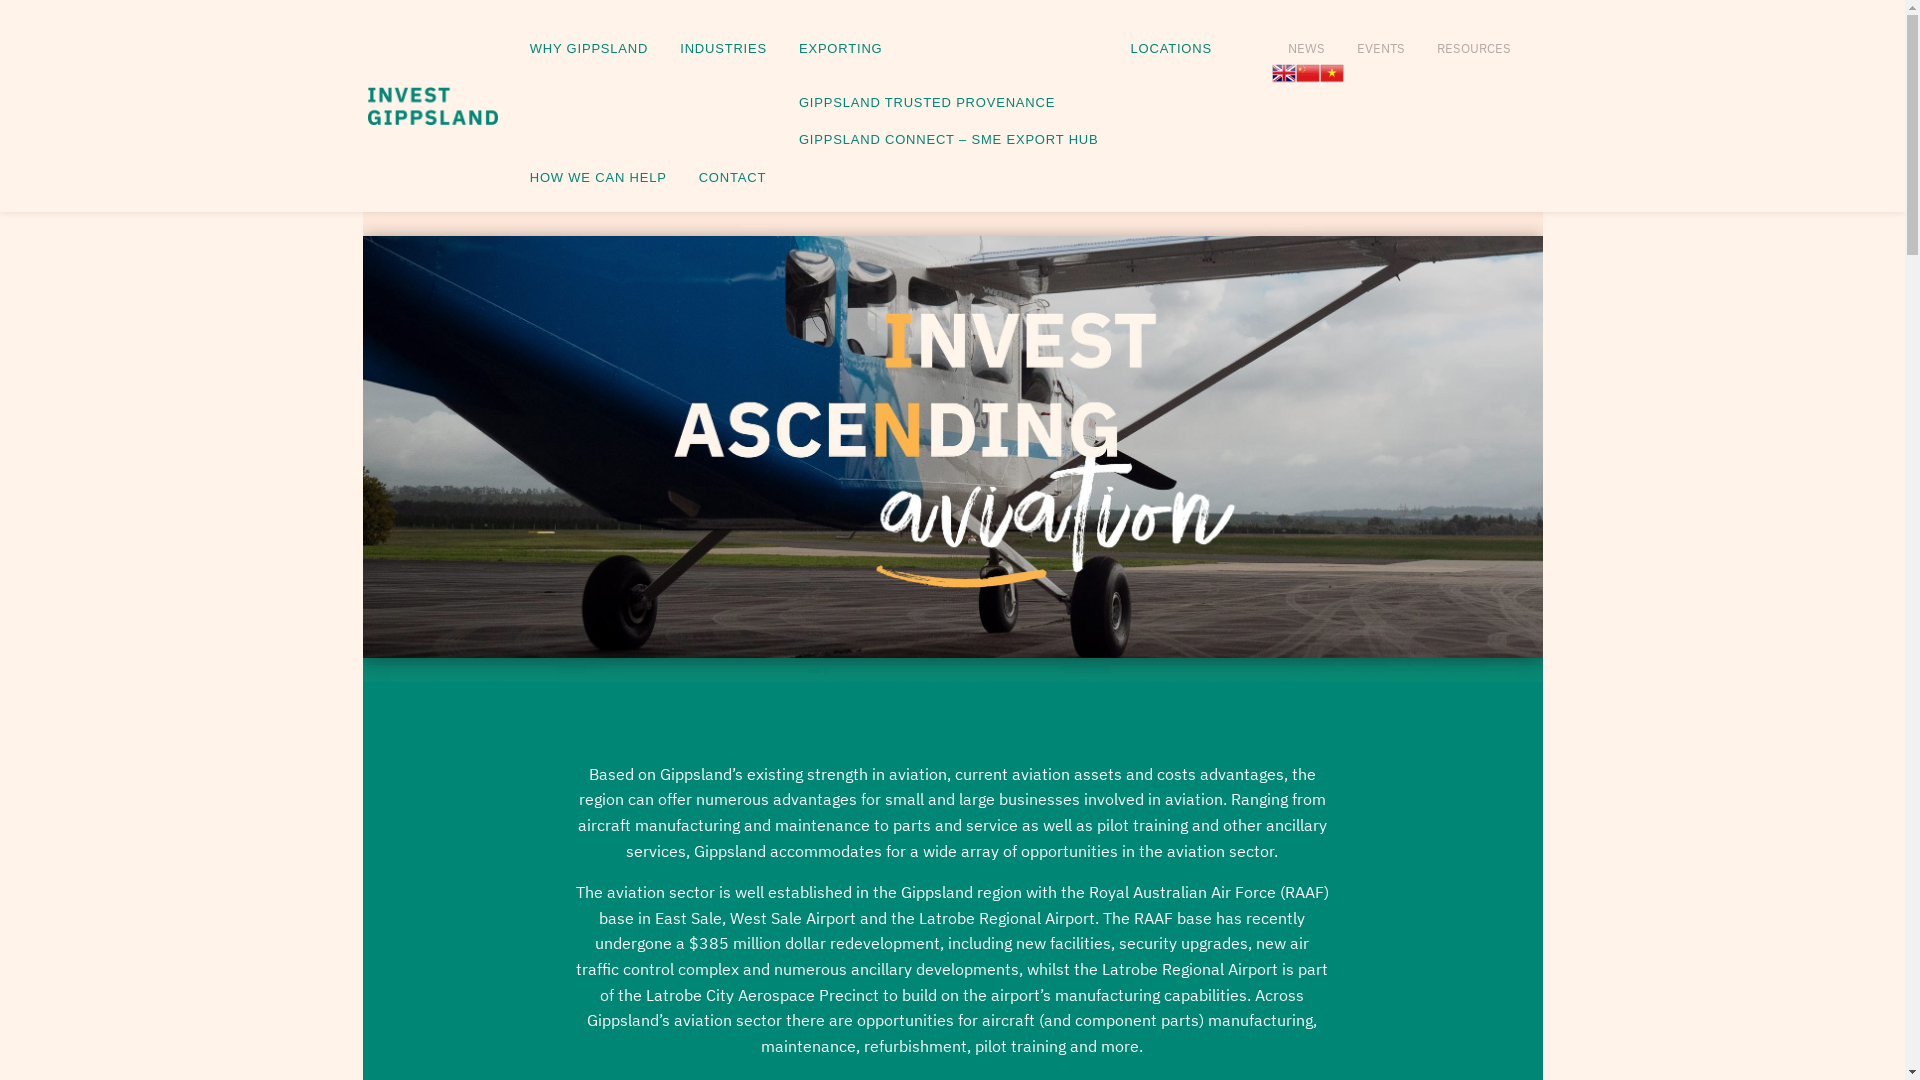  I want to click on English, so click(1284, 71).